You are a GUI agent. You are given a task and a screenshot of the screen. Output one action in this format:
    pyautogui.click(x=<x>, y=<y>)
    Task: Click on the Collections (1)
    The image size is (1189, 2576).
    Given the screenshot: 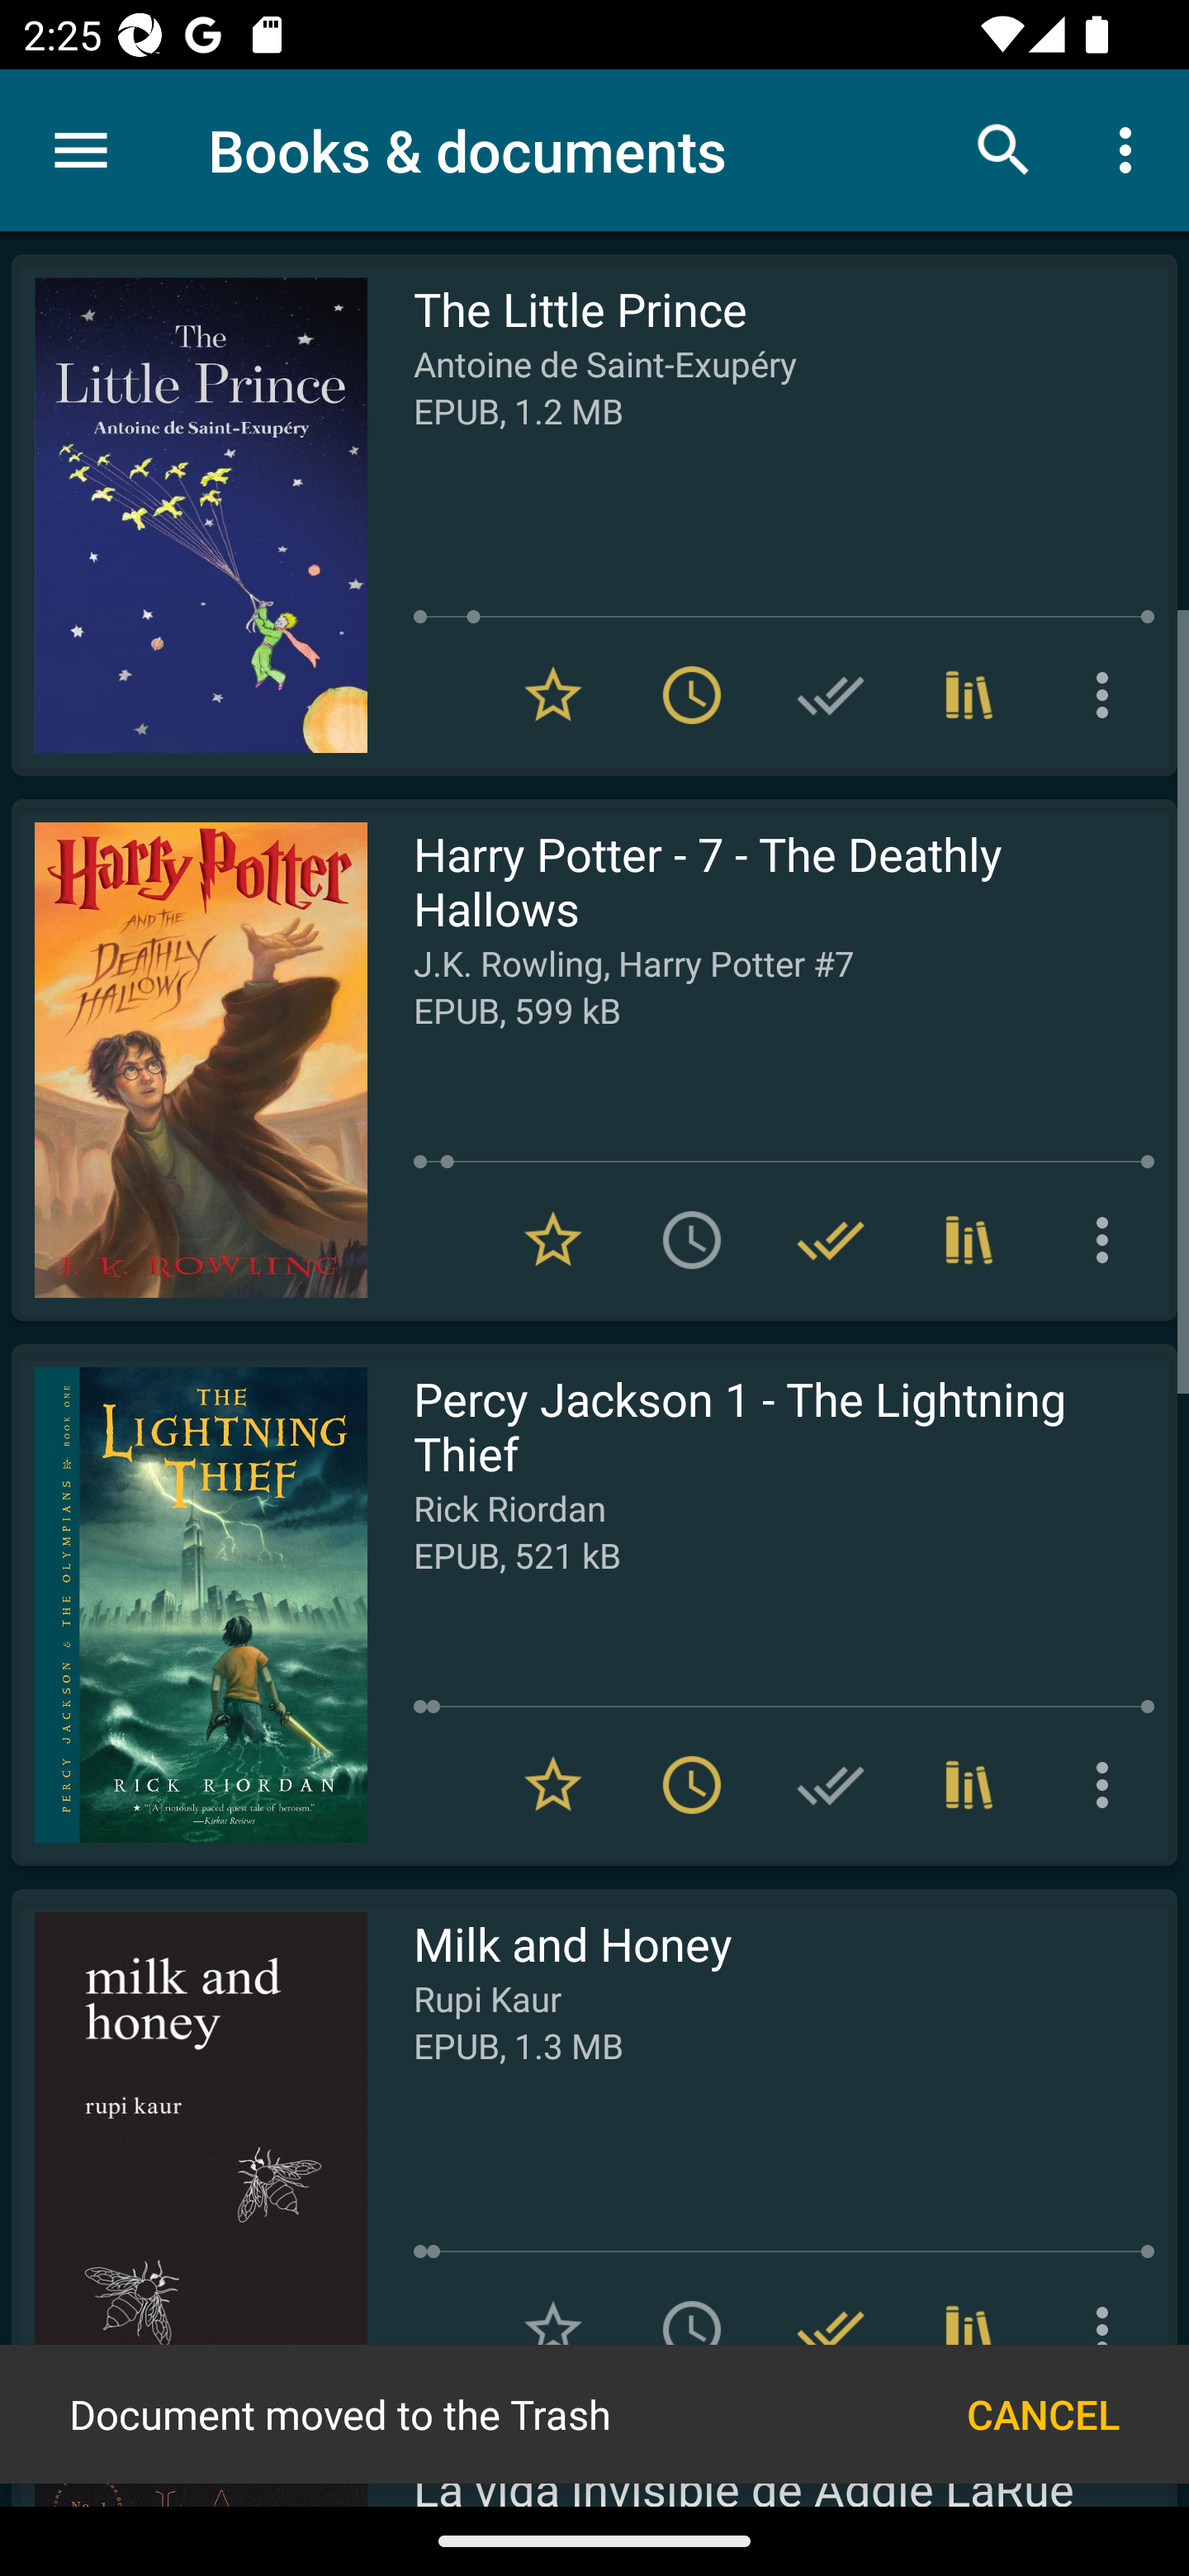 What is the action you would take?
    pyautogui.click(x=969, y=695)
    